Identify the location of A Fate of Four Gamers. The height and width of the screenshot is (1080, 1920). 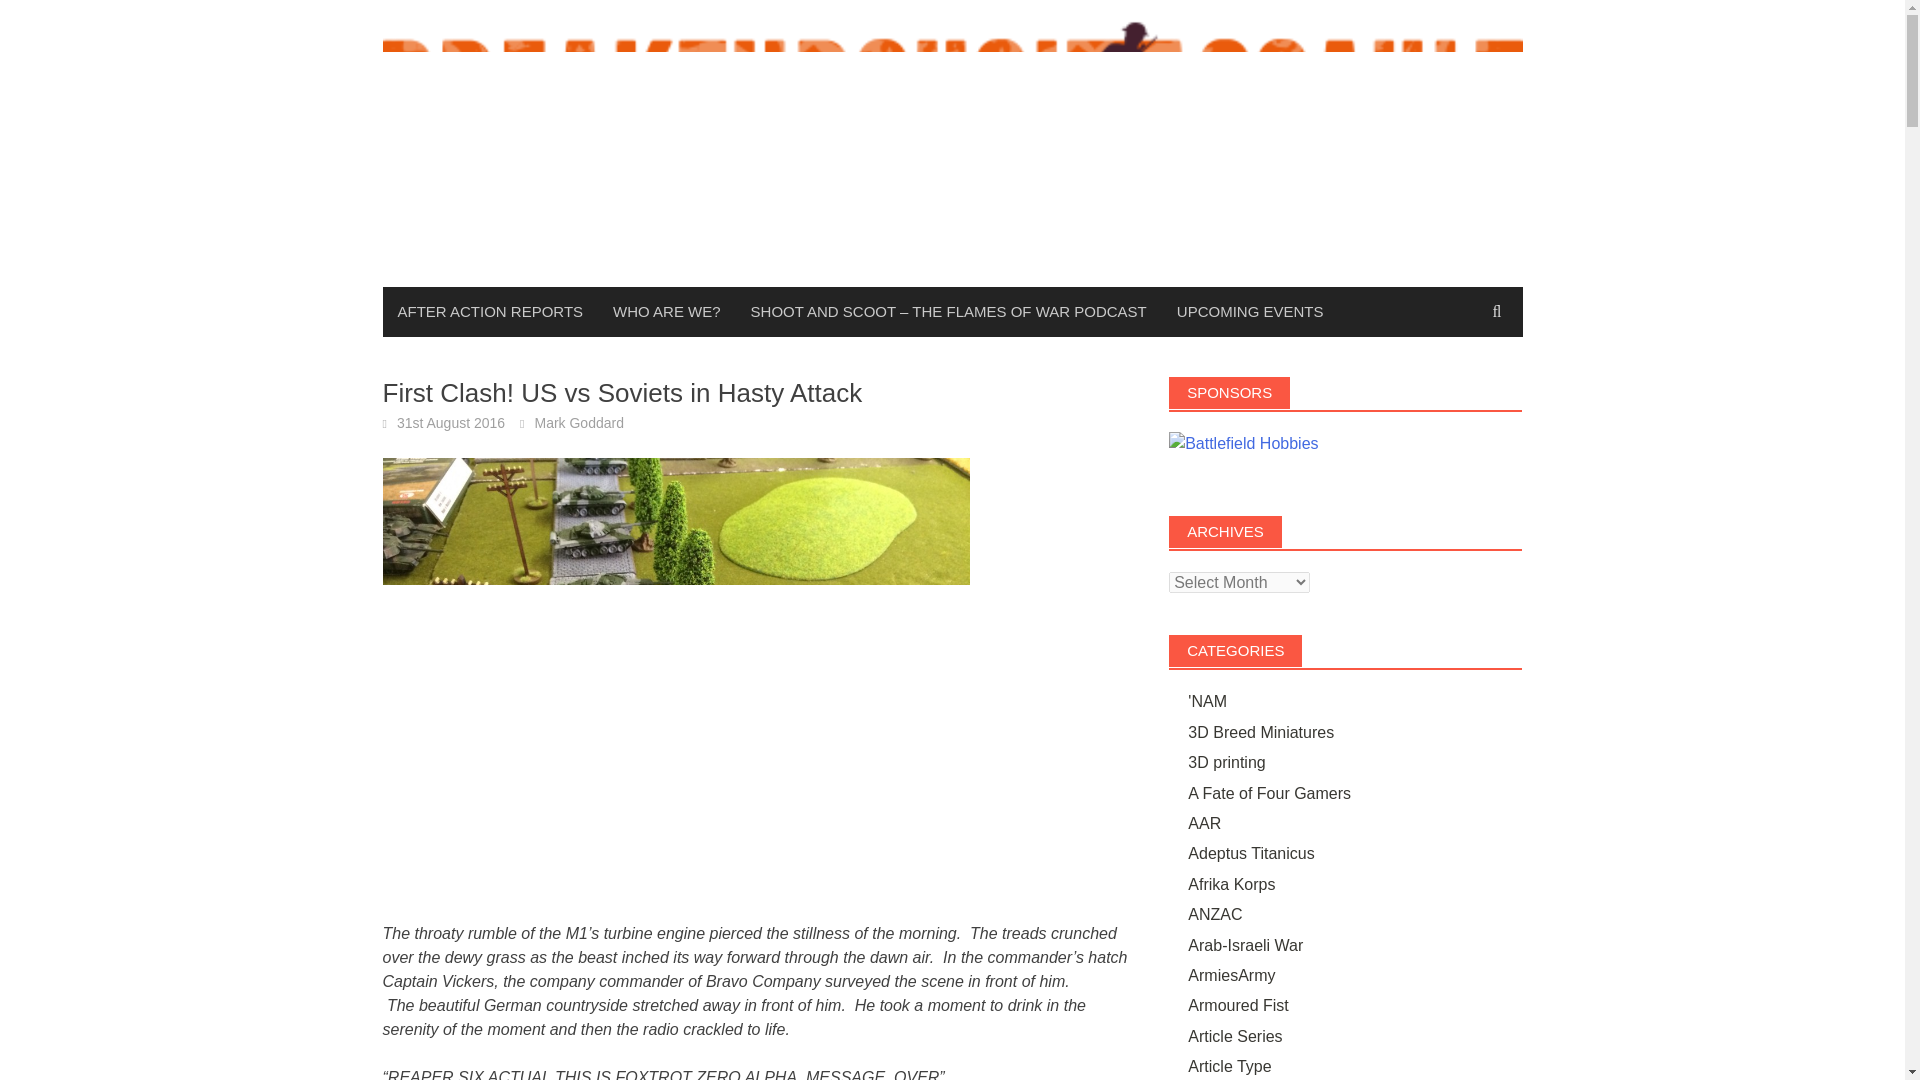
(1270, 794).